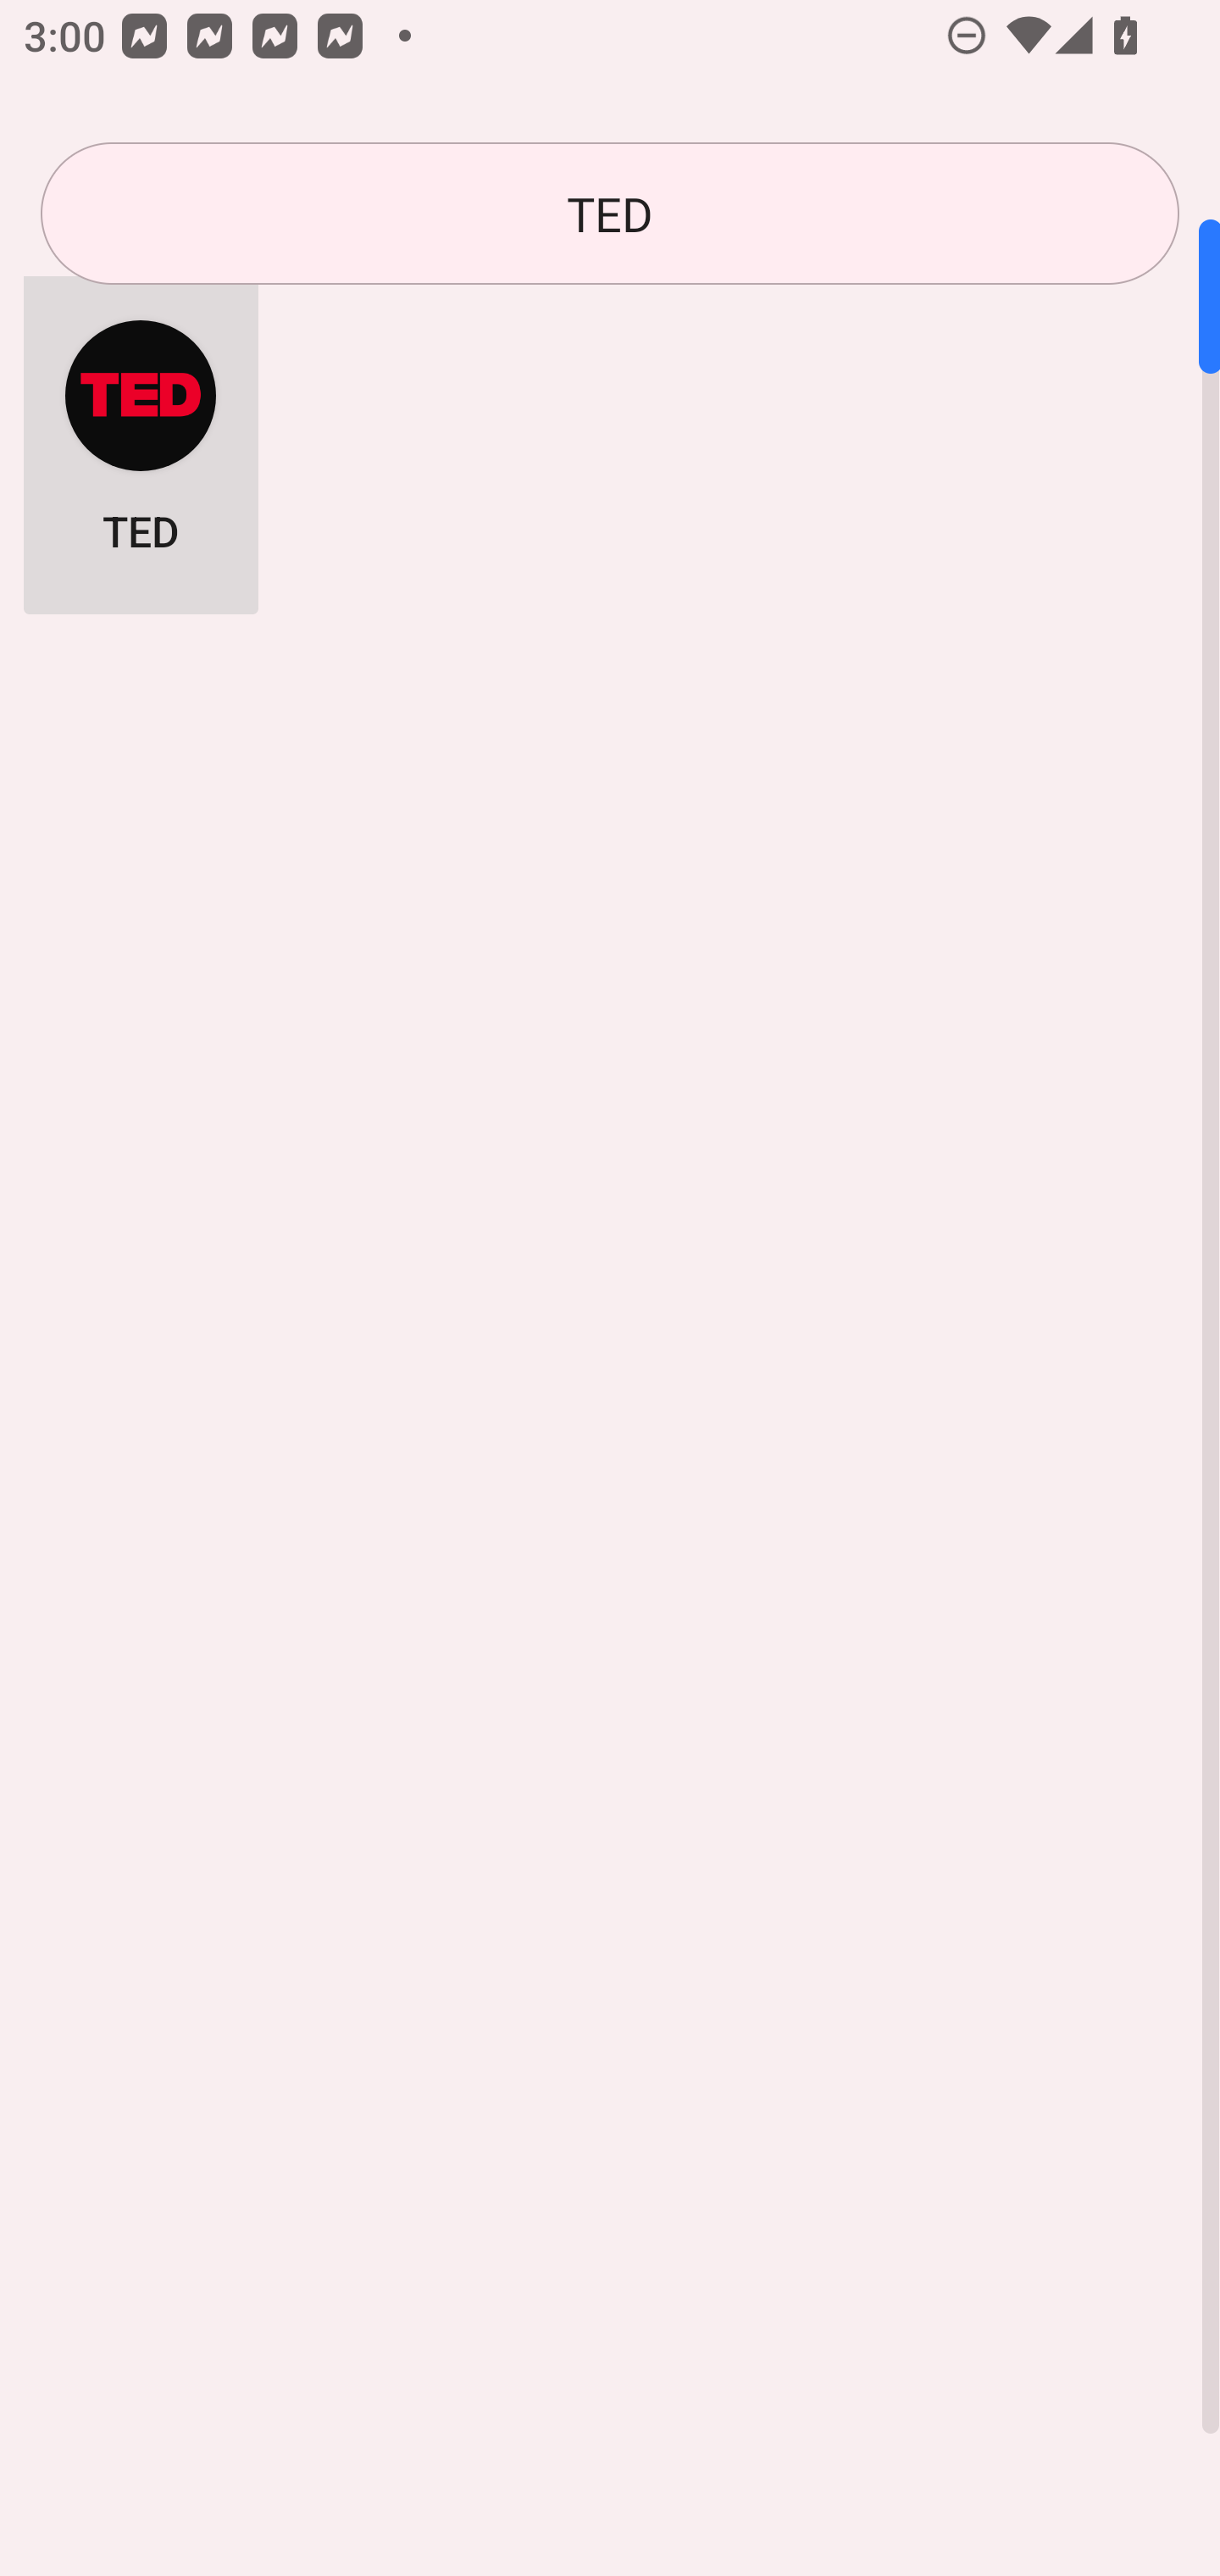 The width and height of the screenshot is (1220, 2576). What do you see at coordinates (141, 436) in the screenshot?
I see `TED` at bounding box center [141, 436].